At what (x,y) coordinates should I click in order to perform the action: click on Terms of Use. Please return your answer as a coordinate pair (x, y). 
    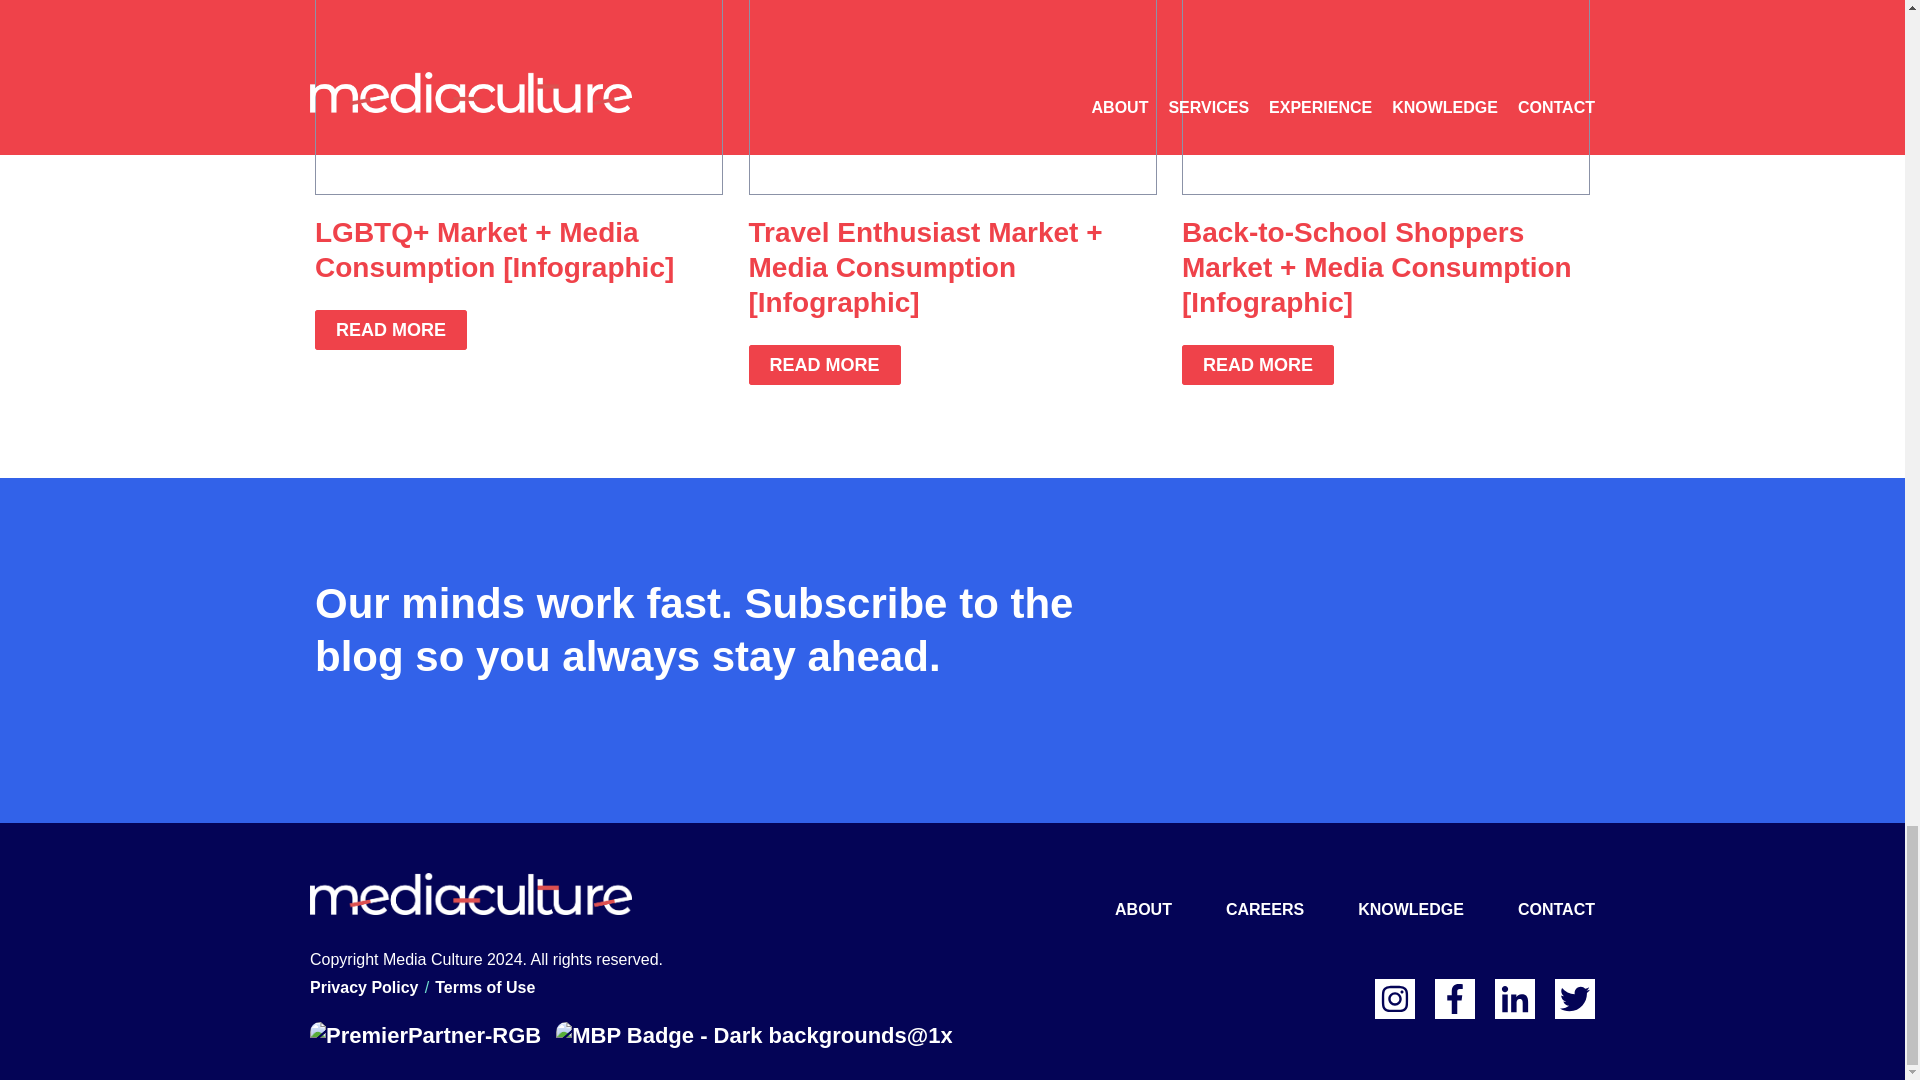
    Looking at the image, I should click on (485, 988).